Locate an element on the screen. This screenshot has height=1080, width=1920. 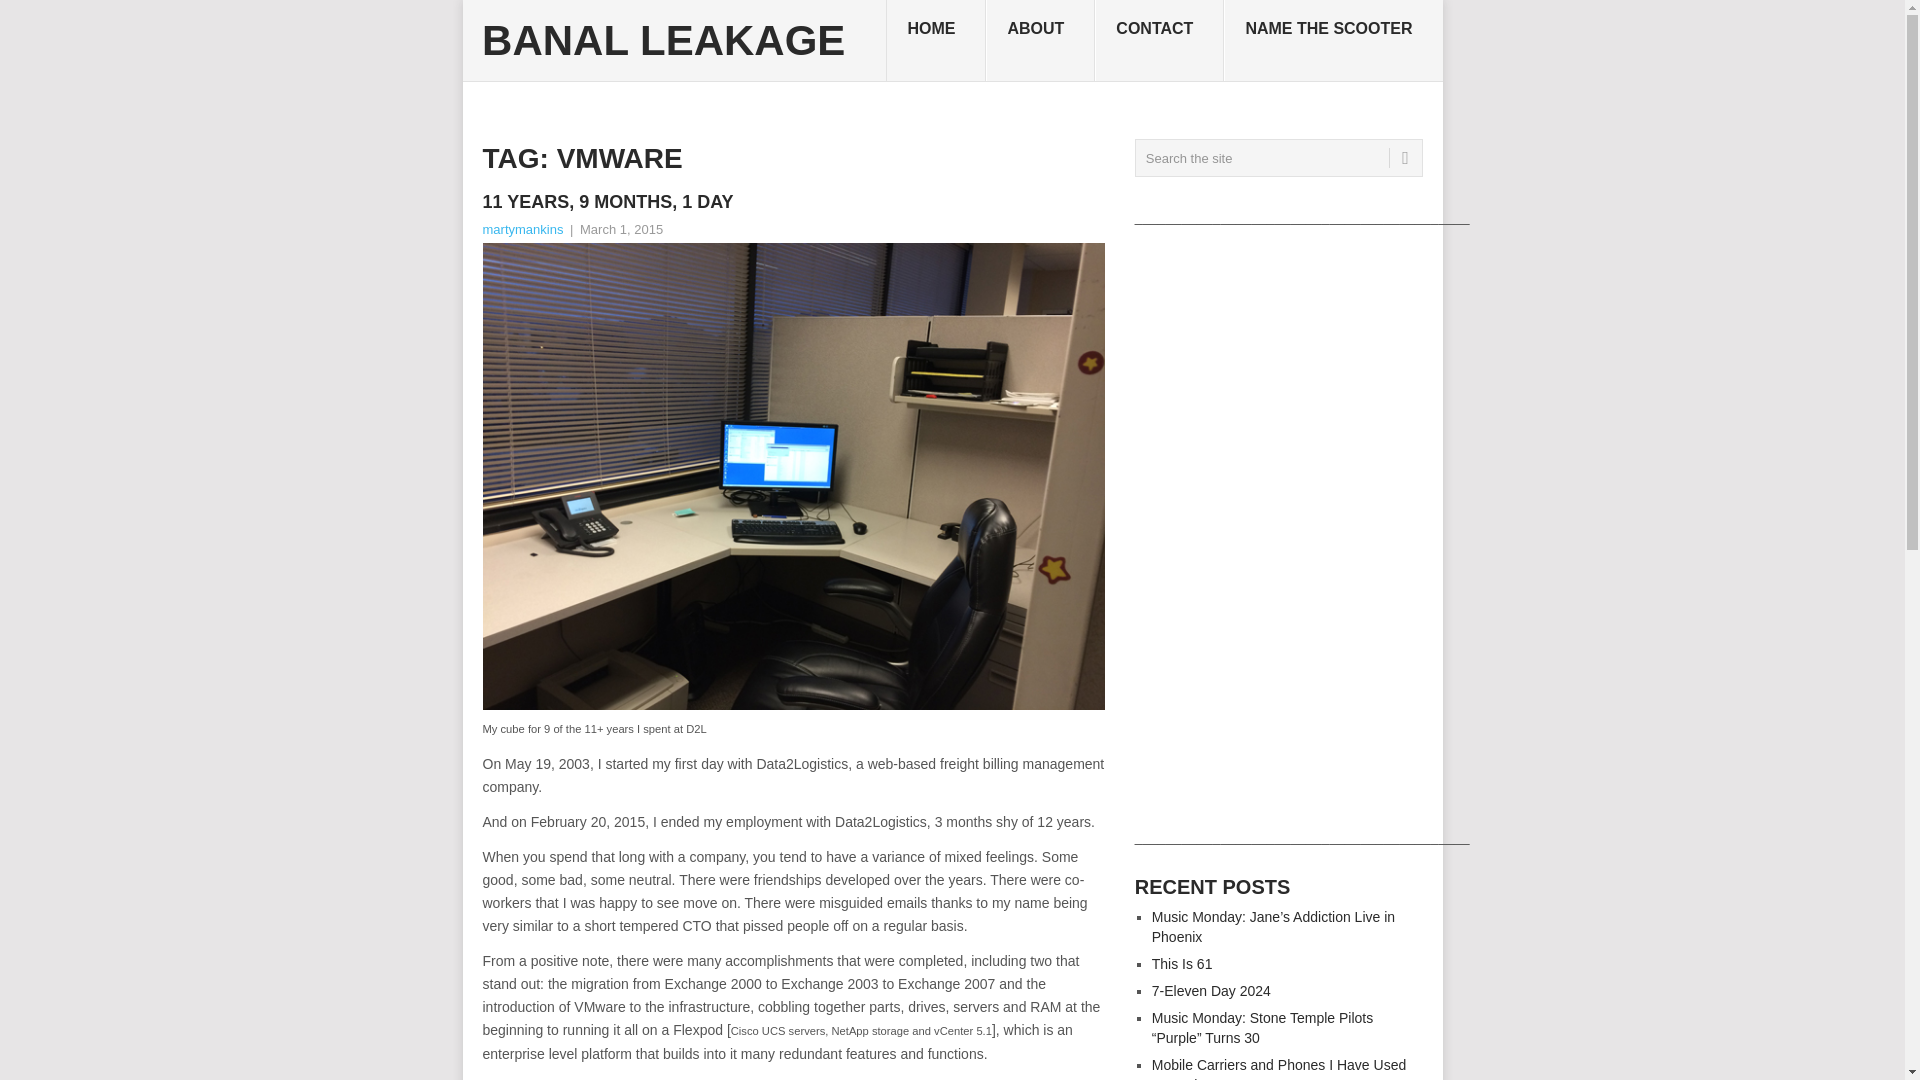
11 Years, 9 Months, 1 Day is located at coordinates (792, 202).